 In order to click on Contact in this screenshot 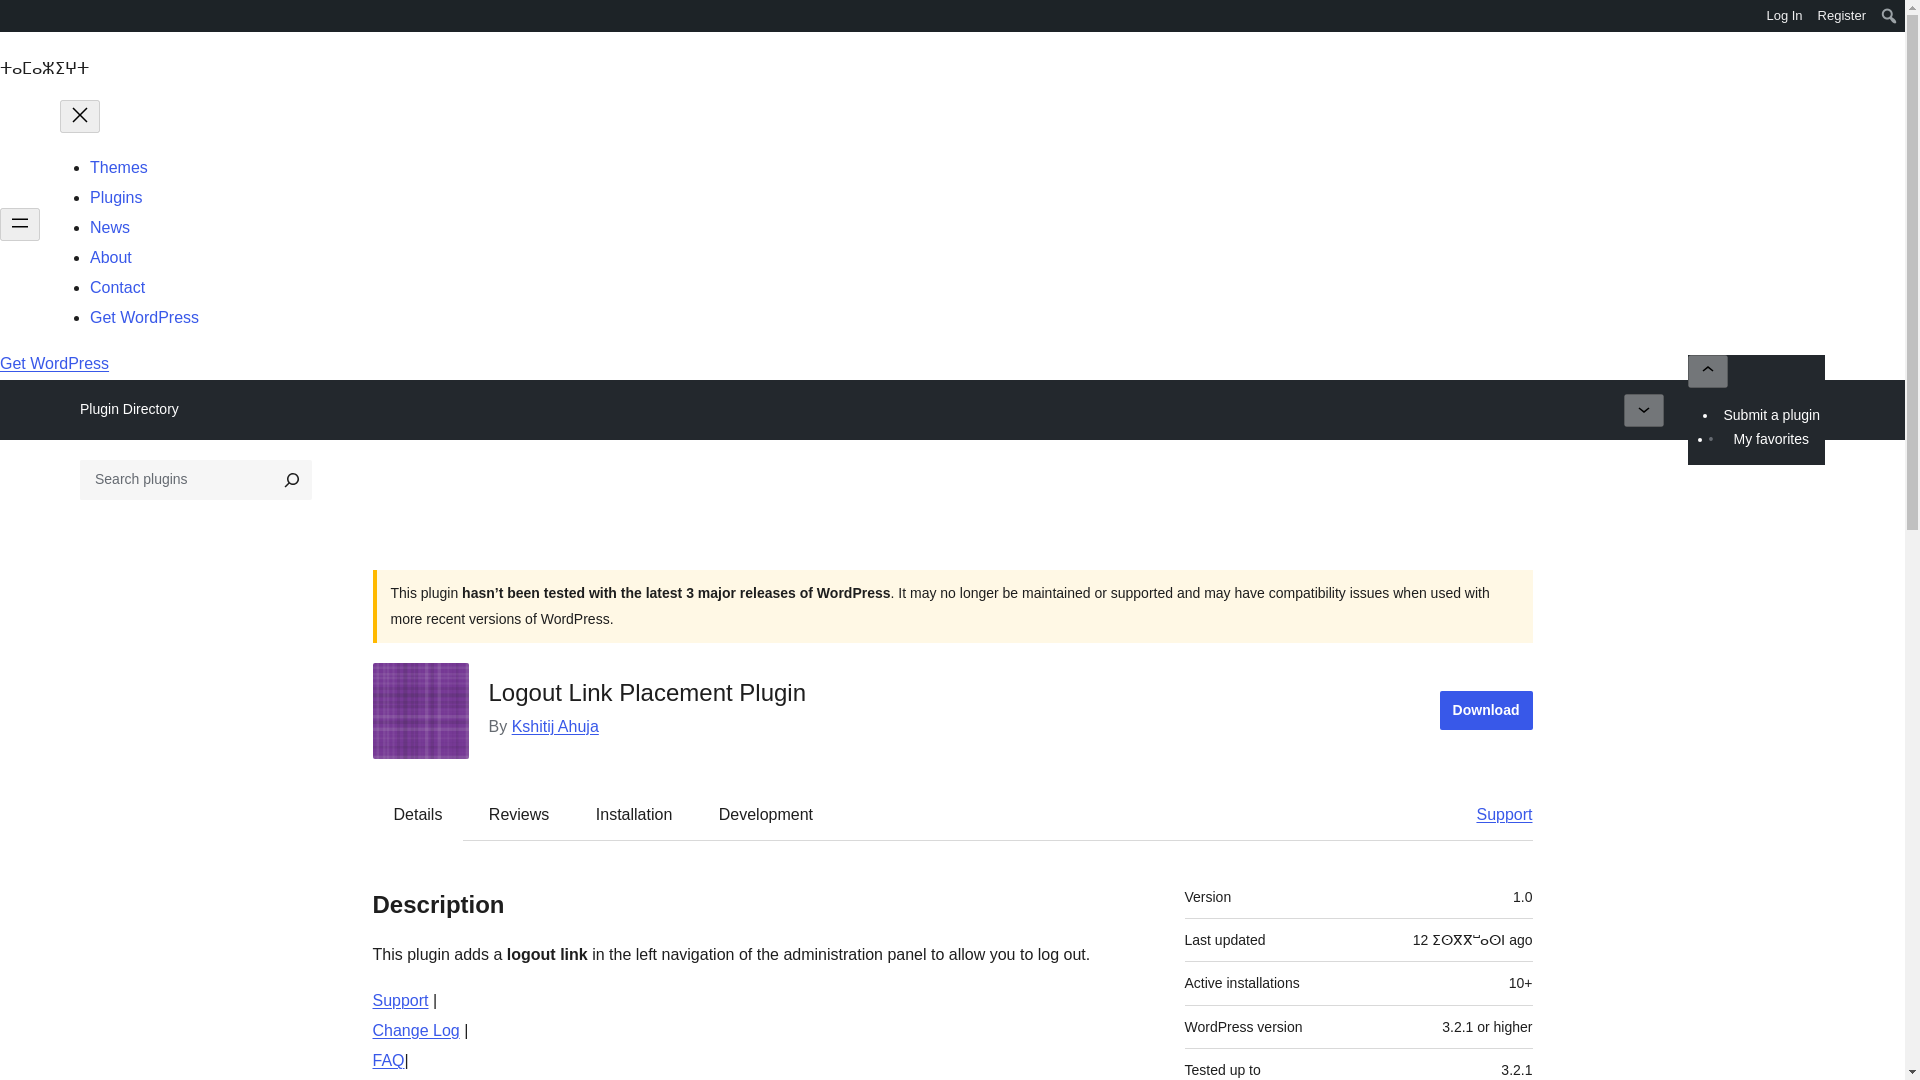, I will do `click(118, 286)`.